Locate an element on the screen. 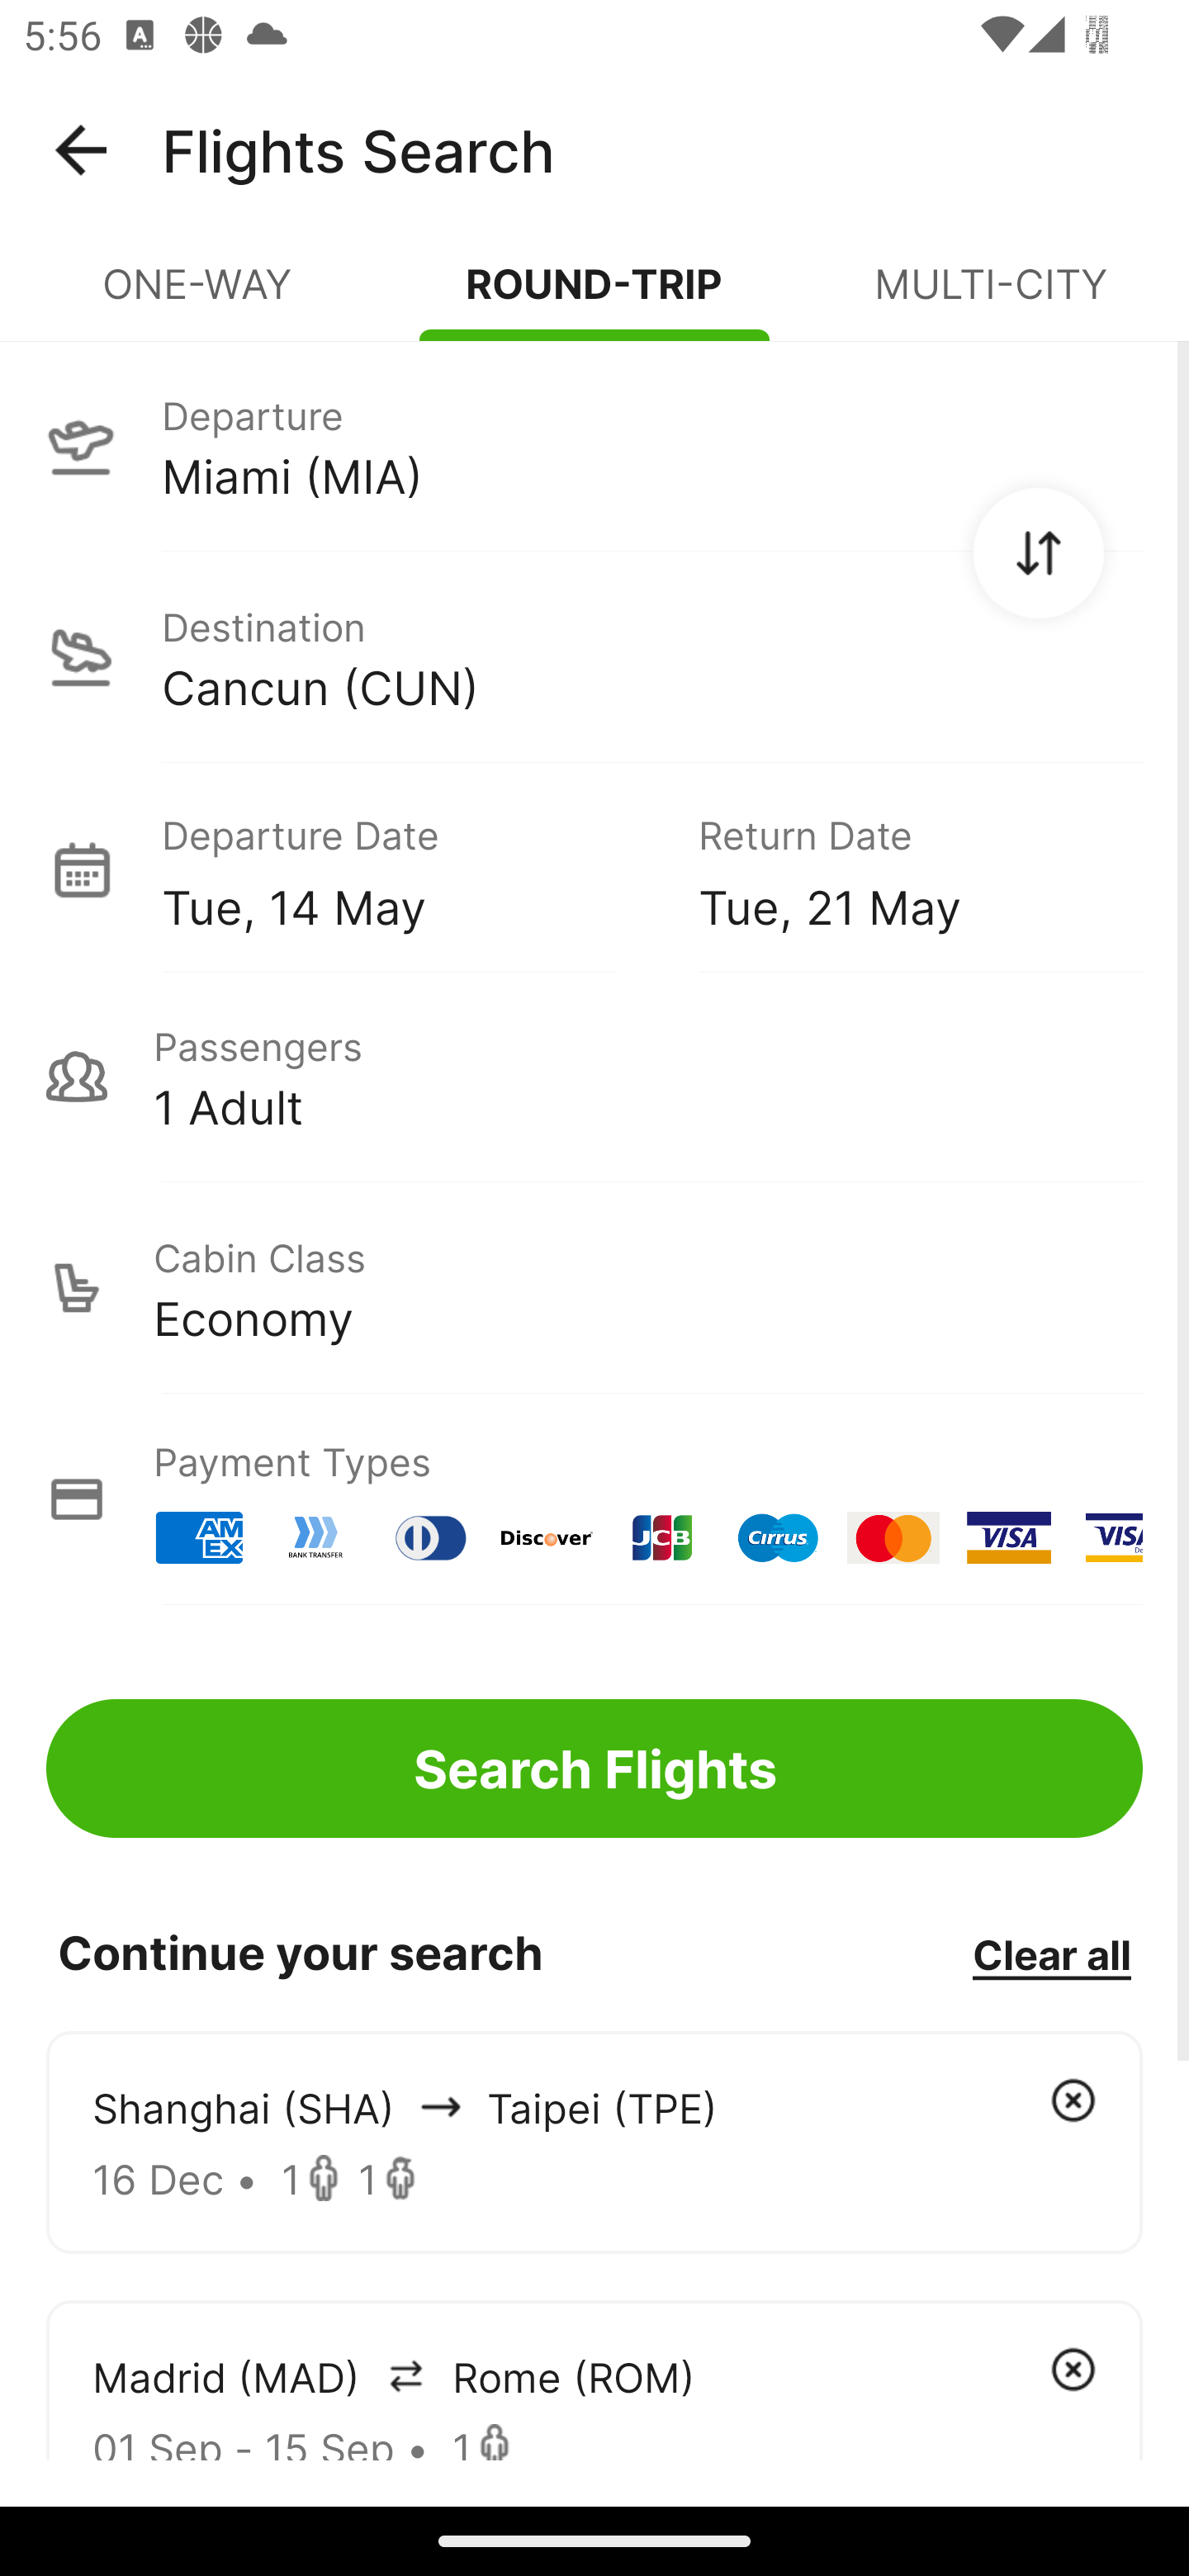 This screenshot has width=1189, height=2576. Departure Miami (MIA) is located at coordinates (594, 445).